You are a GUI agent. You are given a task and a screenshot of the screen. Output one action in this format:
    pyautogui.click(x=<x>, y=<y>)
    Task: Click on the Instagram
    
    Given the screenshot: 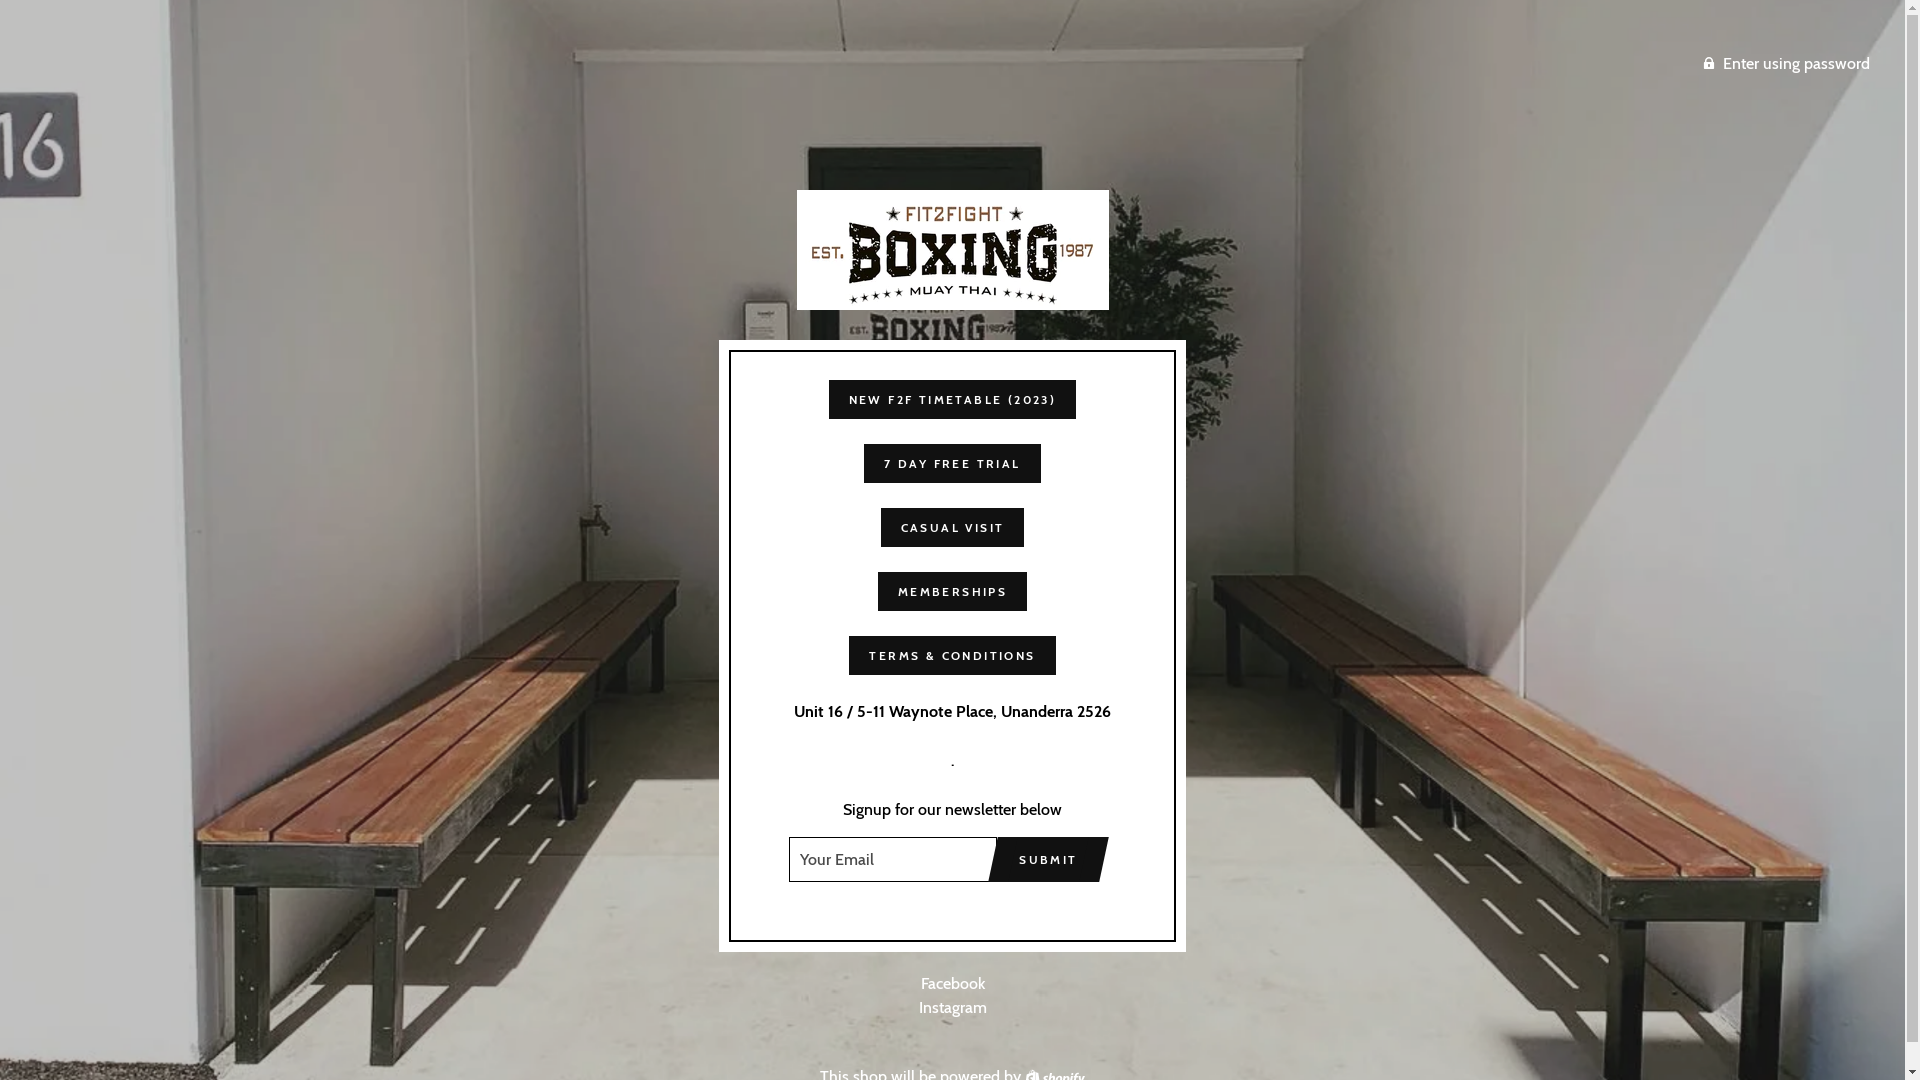 What is the action you would take?
    pyautogui.click(x=952, y=1008)
    